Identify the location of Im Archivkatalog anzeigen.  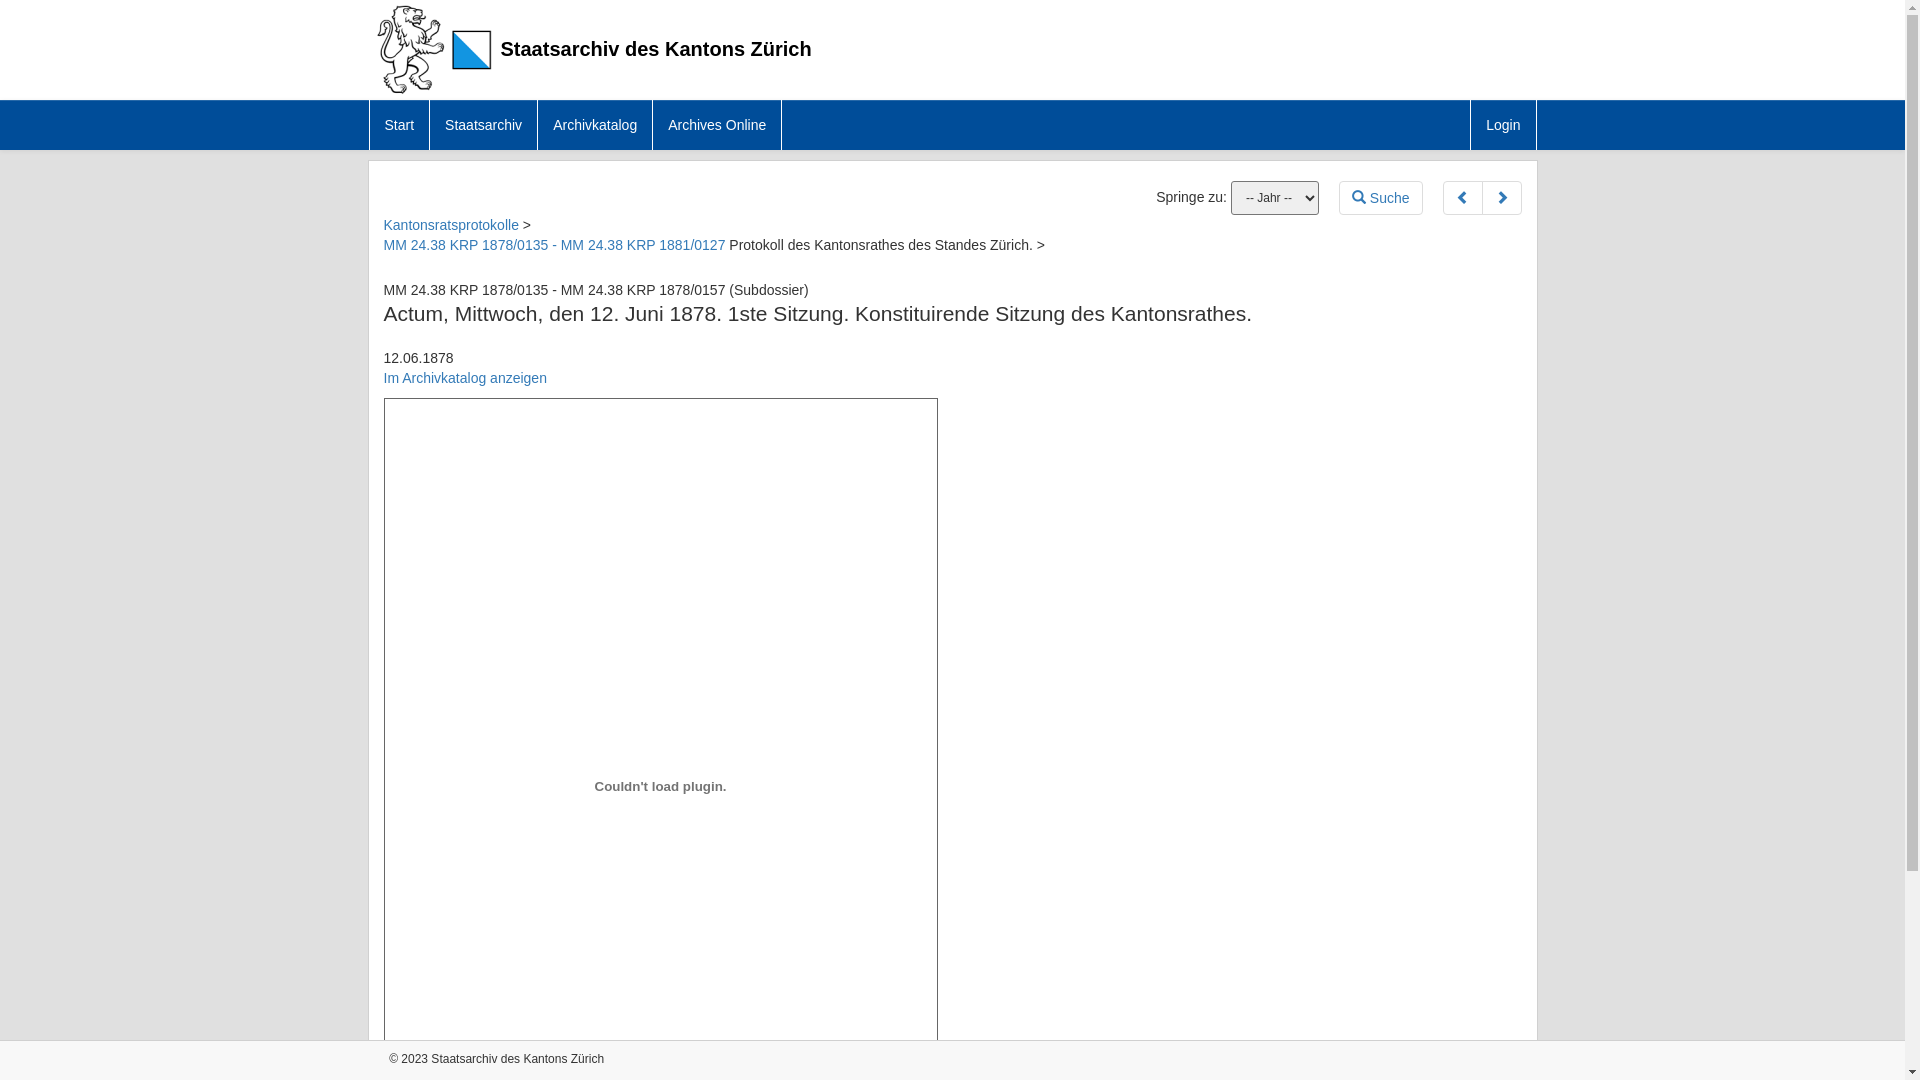
(466, 378).